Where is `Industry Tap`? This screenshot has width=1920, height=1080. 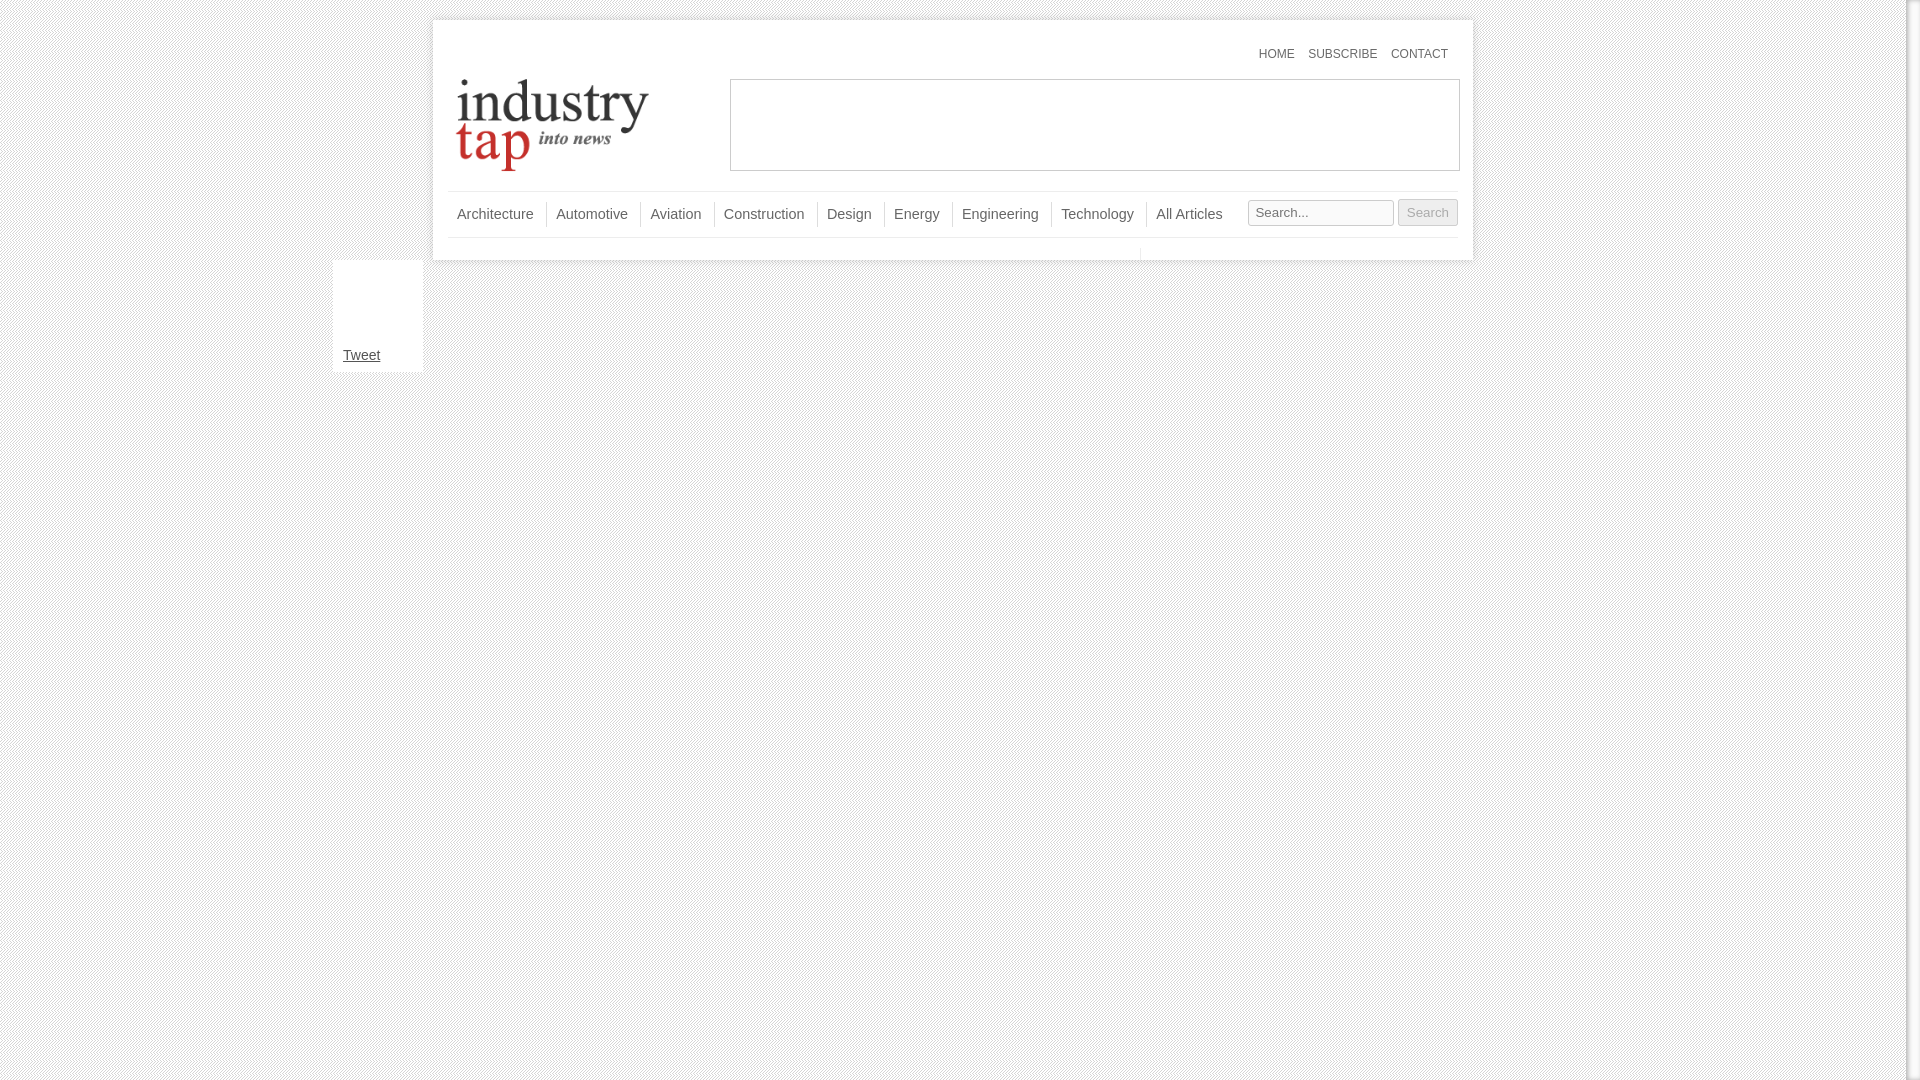 Industry Tap is located at coordinates (552, 172).